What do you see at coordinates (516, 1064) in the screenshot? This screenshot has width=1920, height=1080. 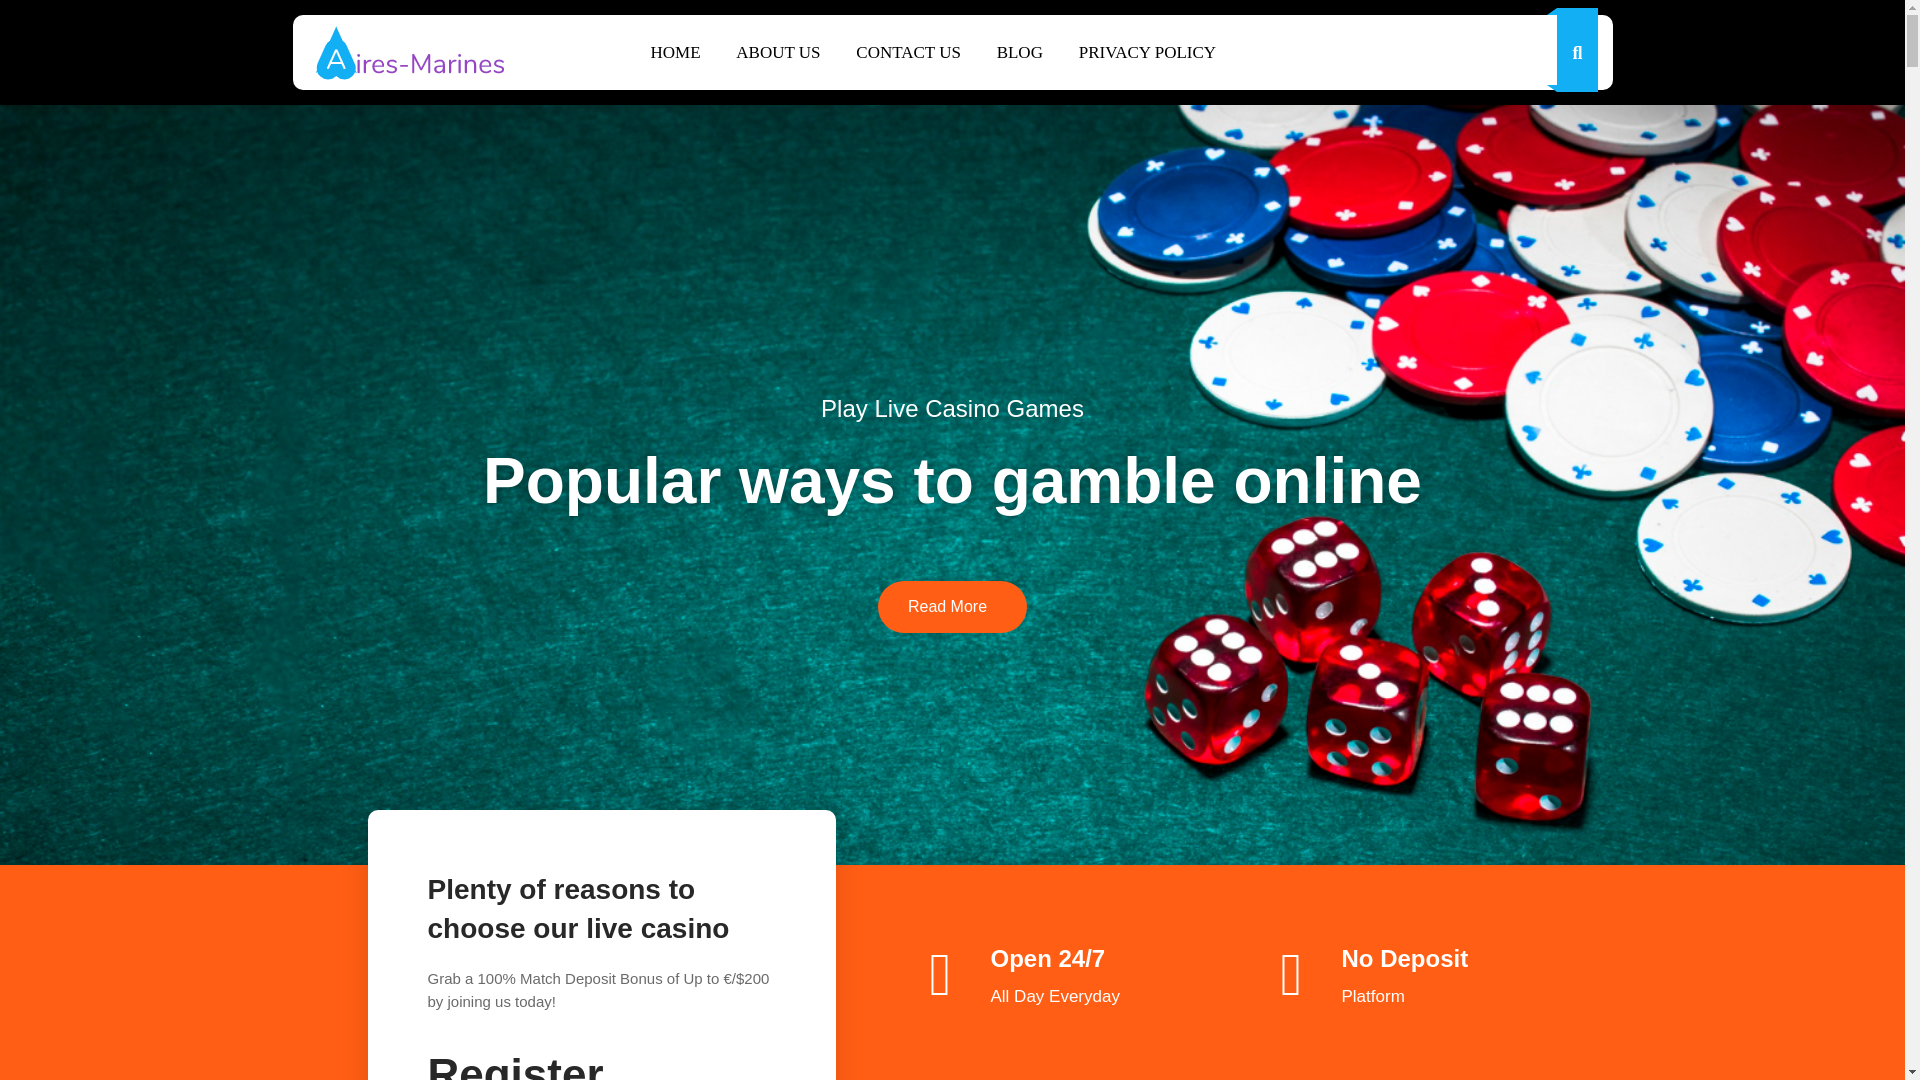 I see `Register` at bounding box center [516, 1064].